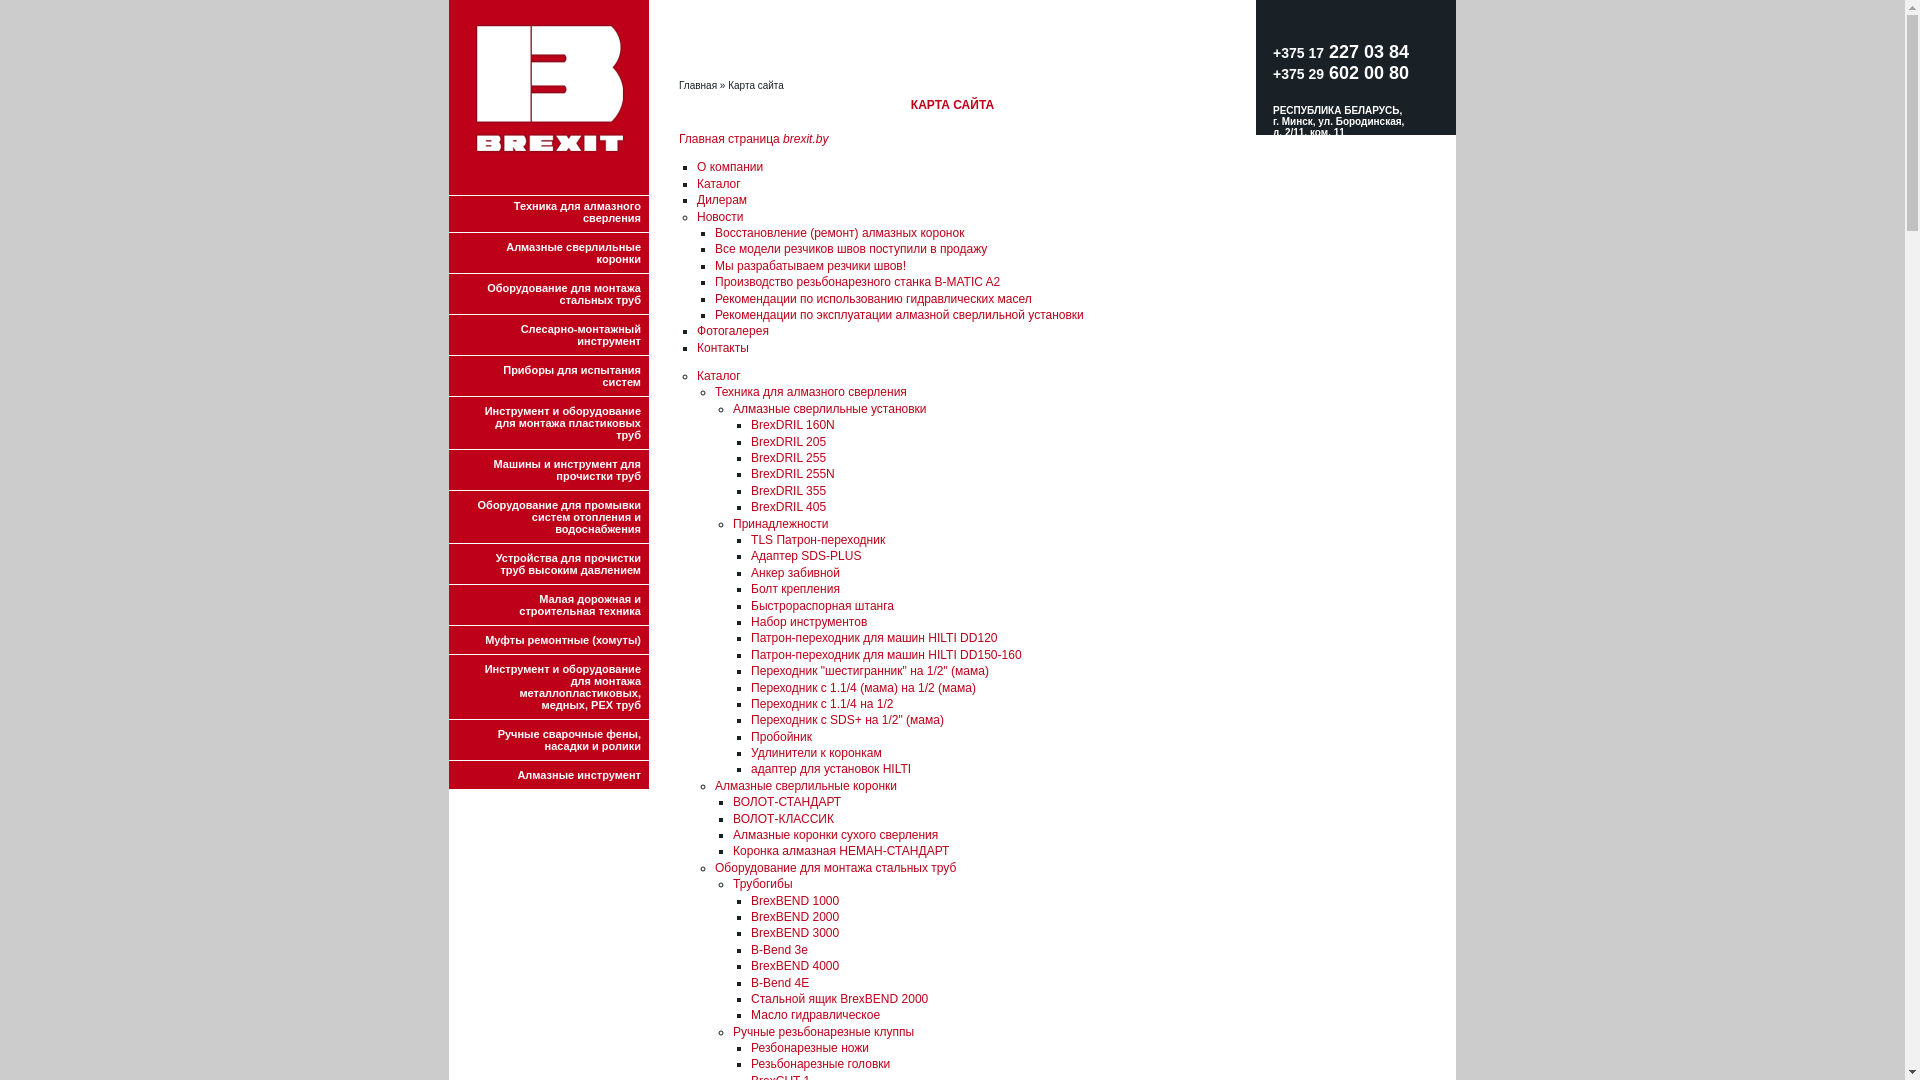  Describe the element at coordinates (1341, 62) in the screenshot. I see `+375 17 227 03 84` at that location.